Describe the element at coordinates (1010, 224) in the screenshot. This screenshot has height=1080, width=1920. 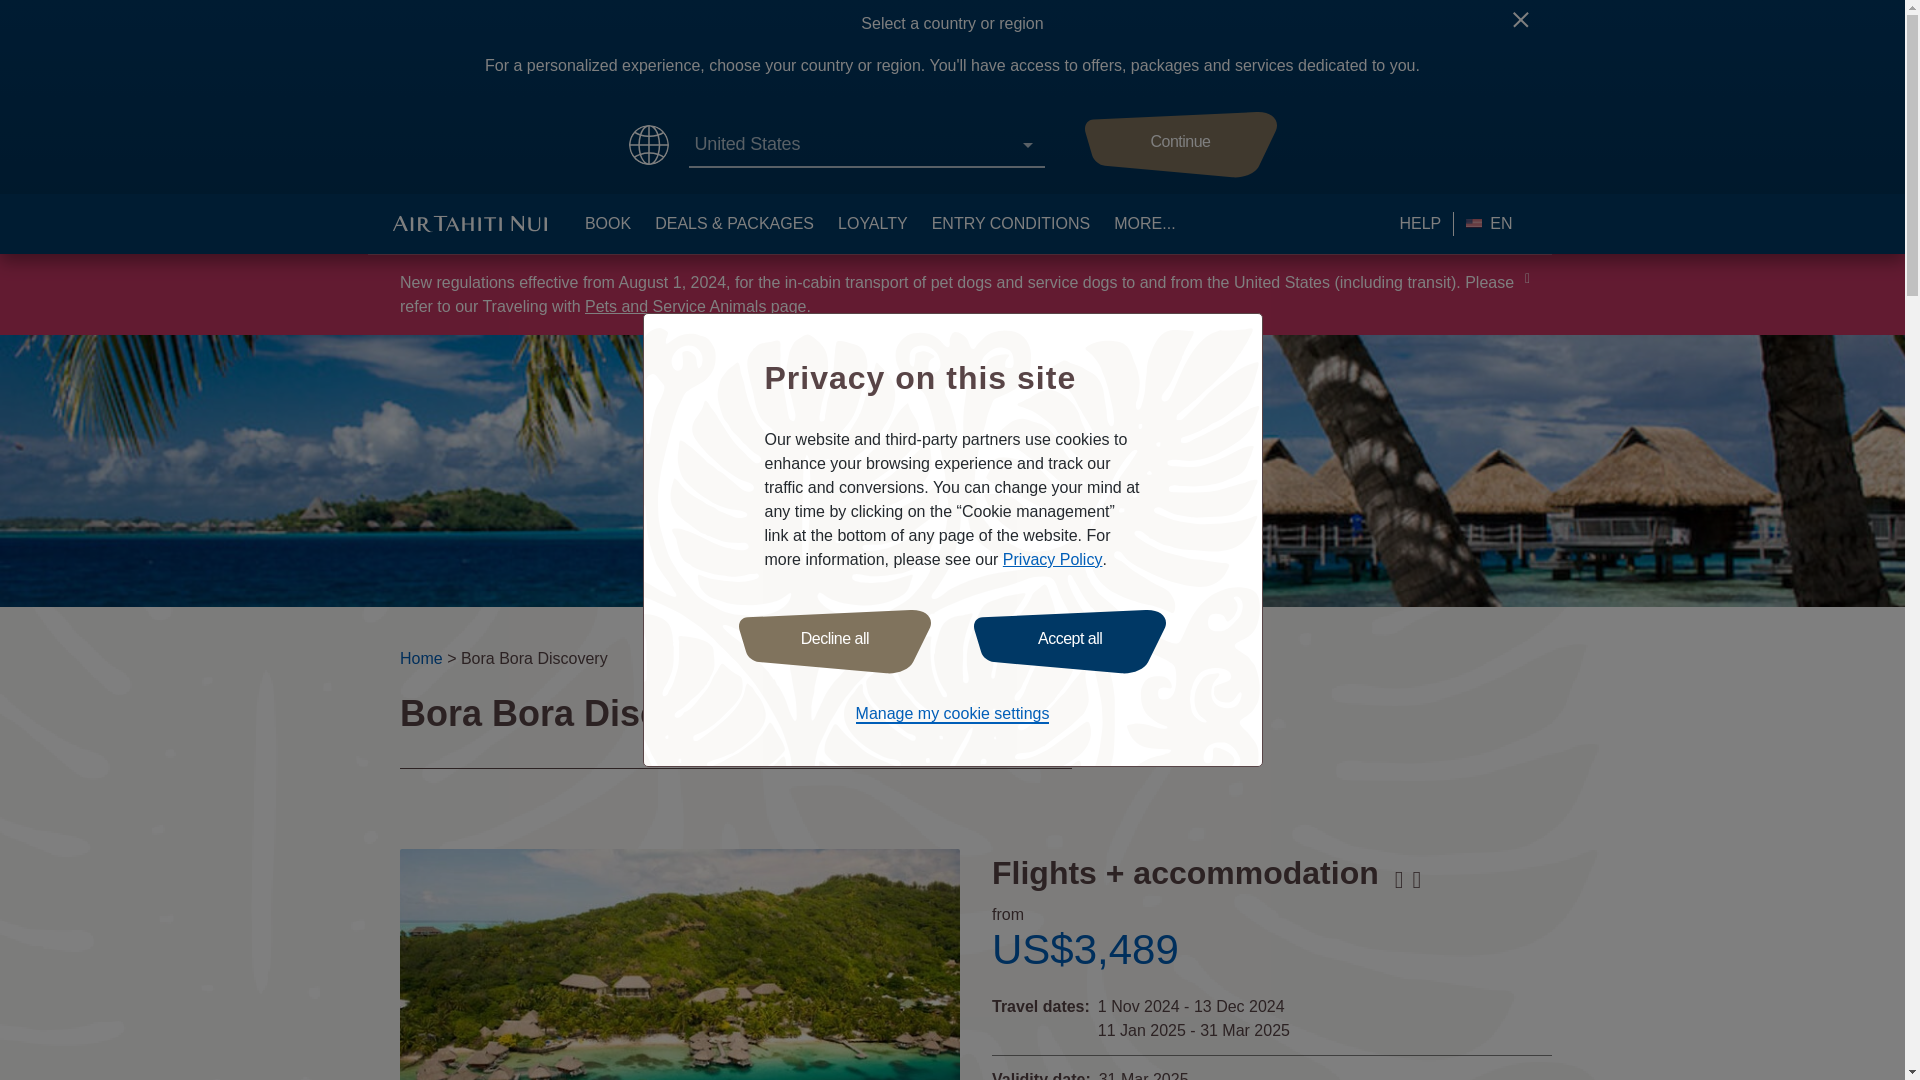
I see `ENTRY CONDITIONS` at that location.